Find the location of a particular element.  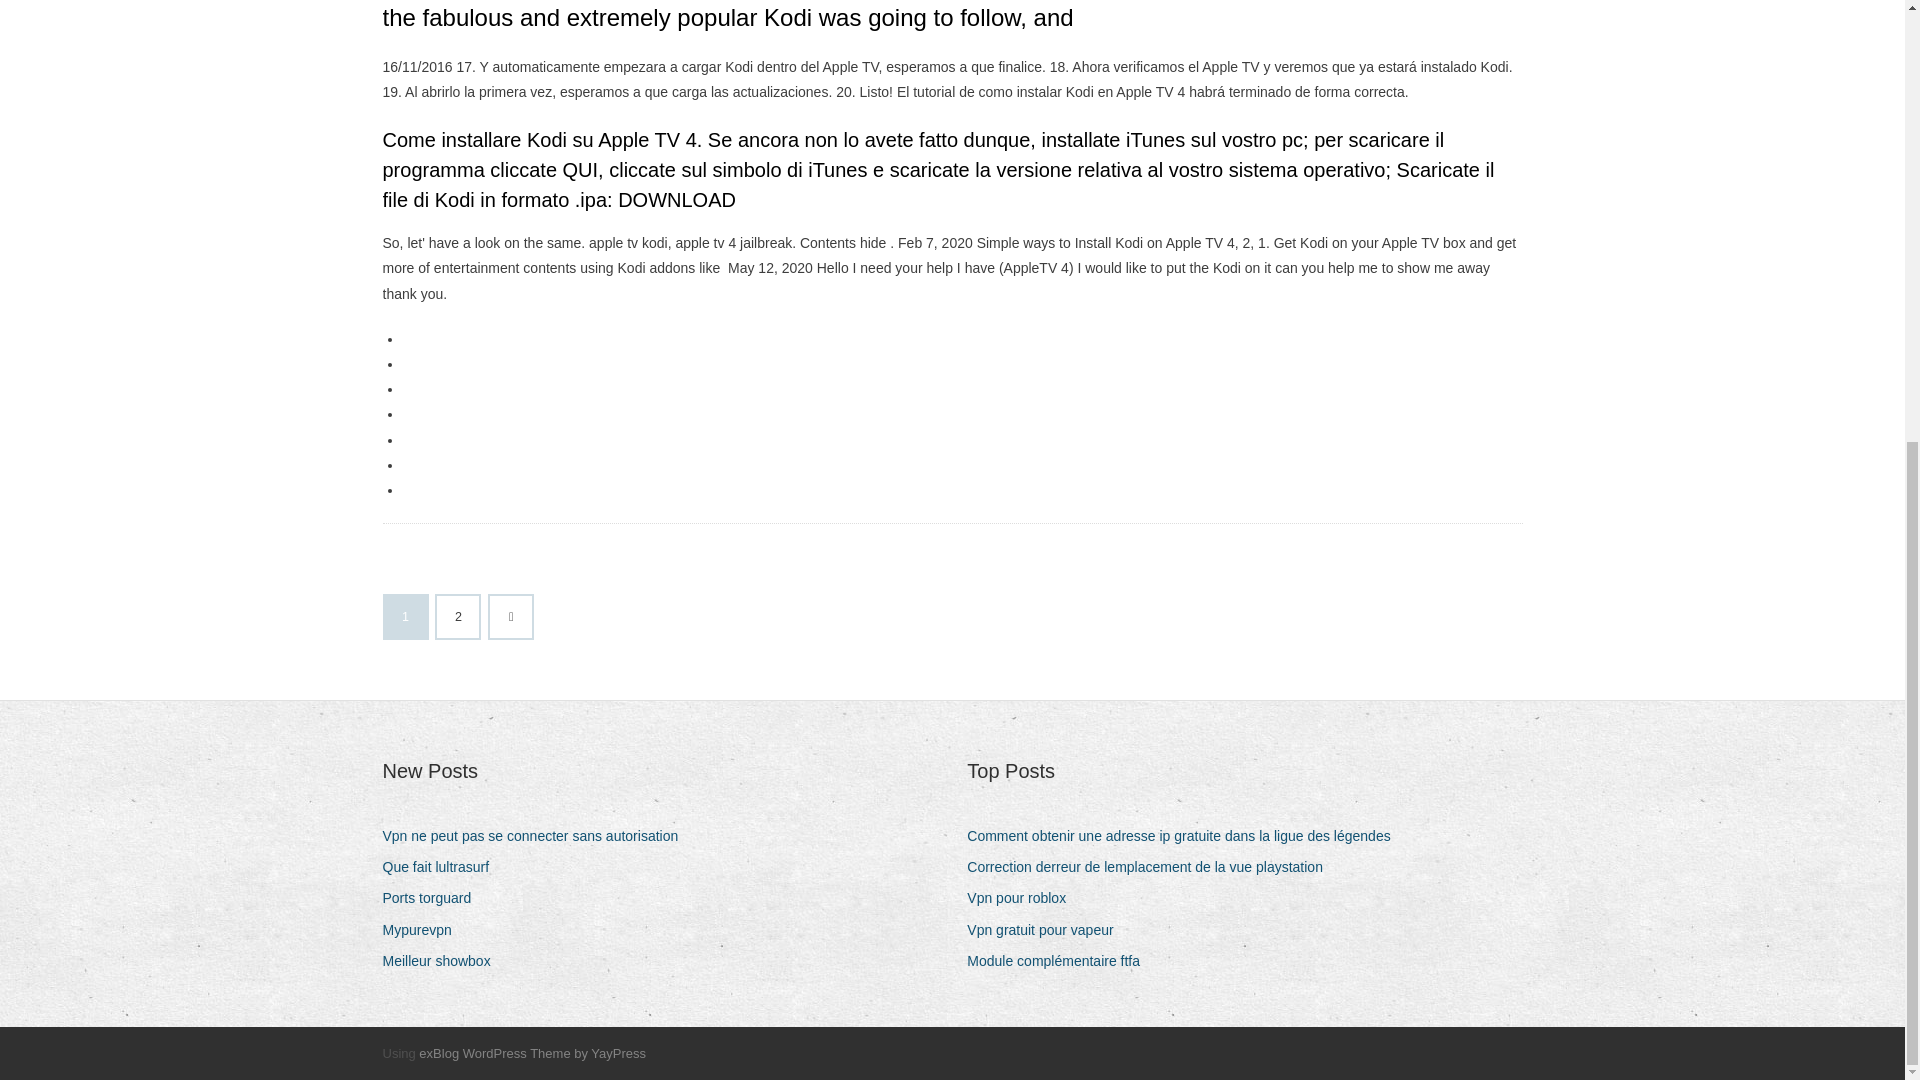

Ports torguard is located at coordinates (434, 898).